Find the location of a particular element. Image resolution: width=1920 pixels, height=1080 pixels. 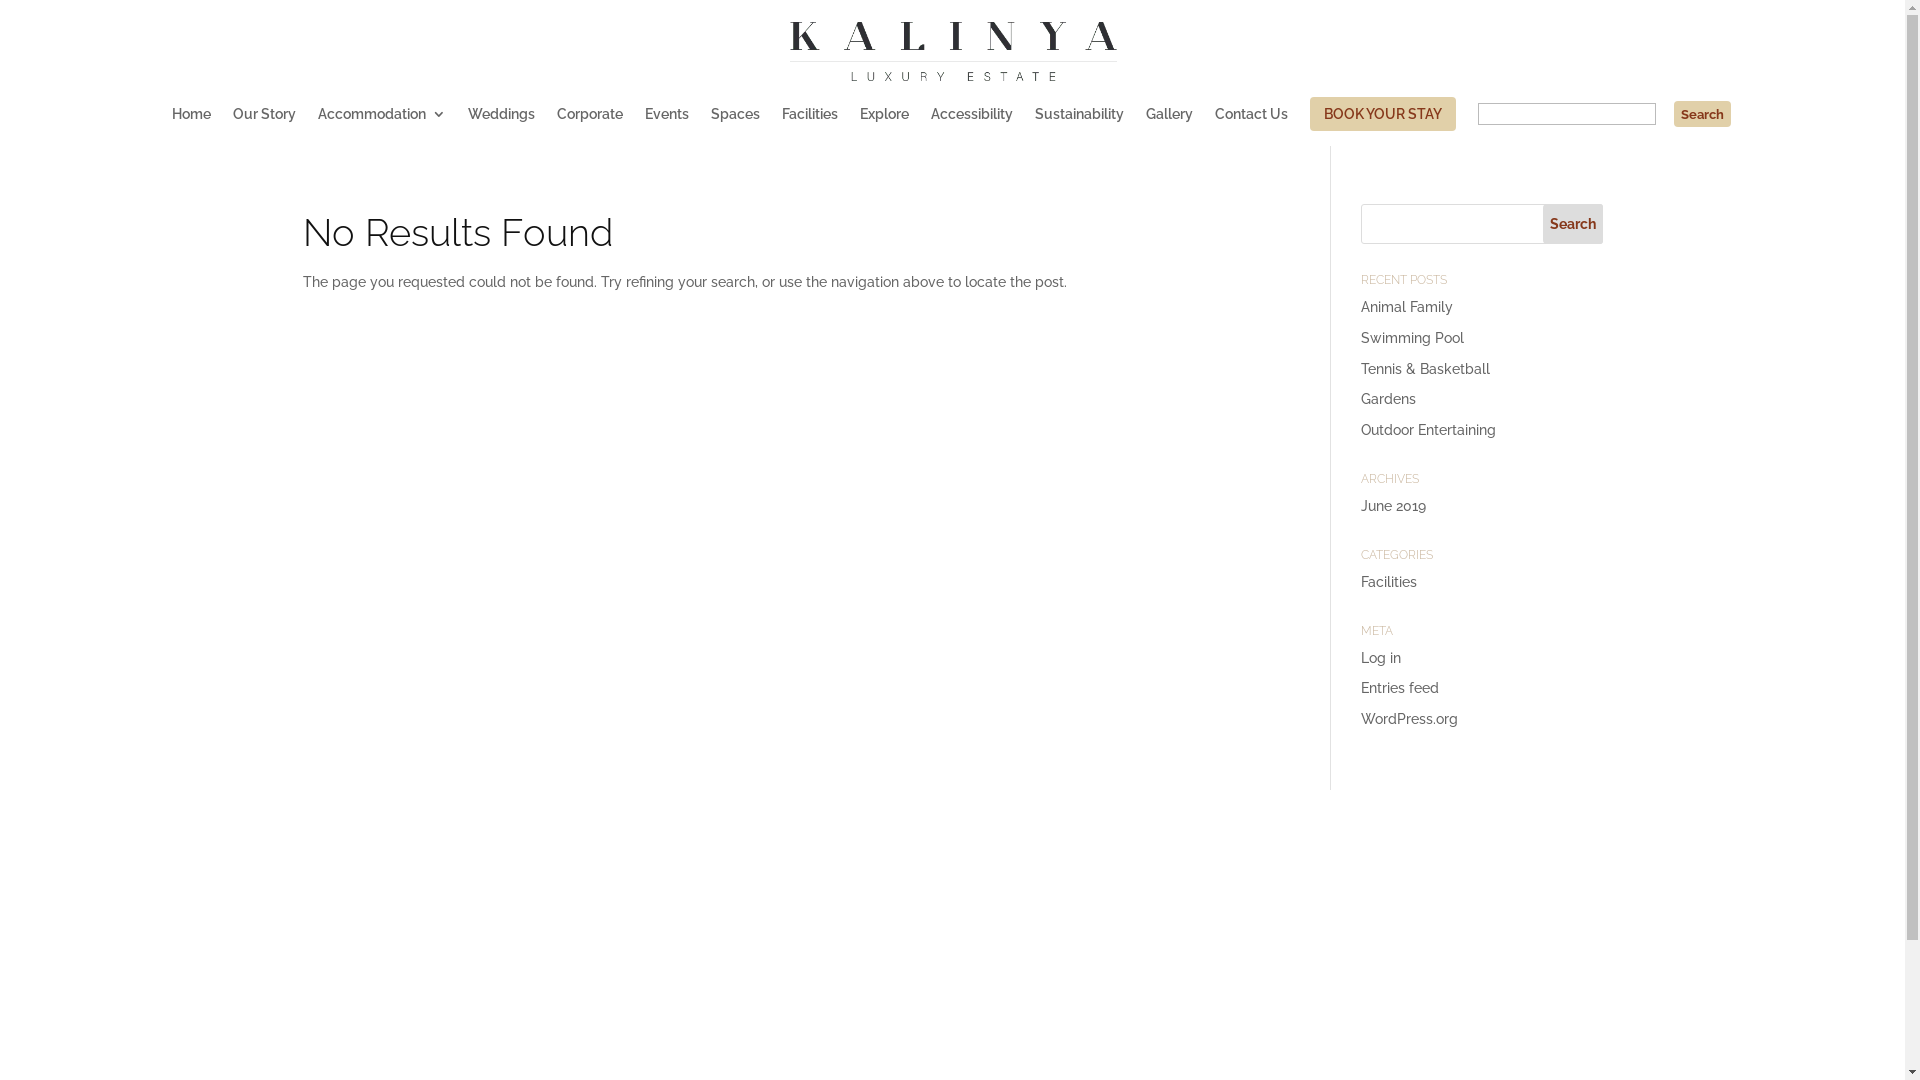

Accessibility is located at coordinates (972, 124).